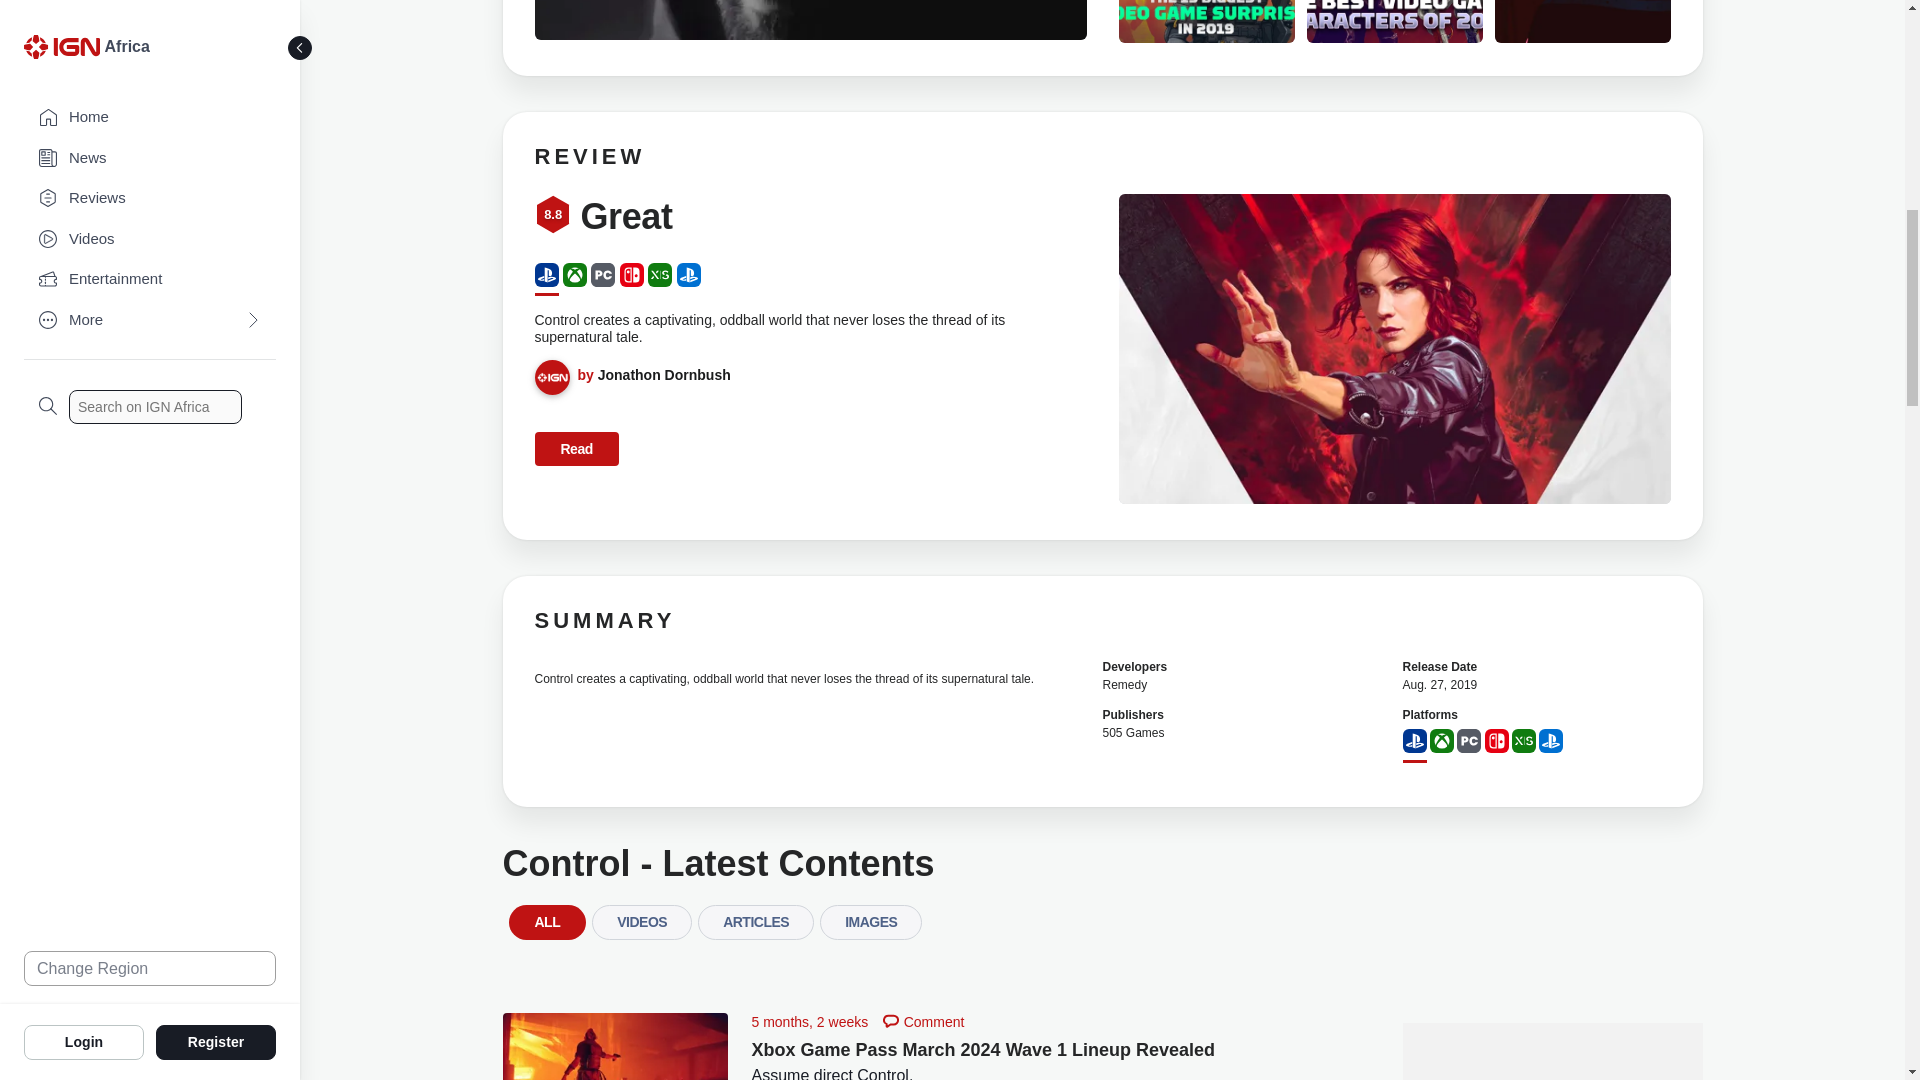 This screenshot has width=1920, height=1080. Describe the element at coordinates (602, 275) in the screenshot. I see `PC` at that location.